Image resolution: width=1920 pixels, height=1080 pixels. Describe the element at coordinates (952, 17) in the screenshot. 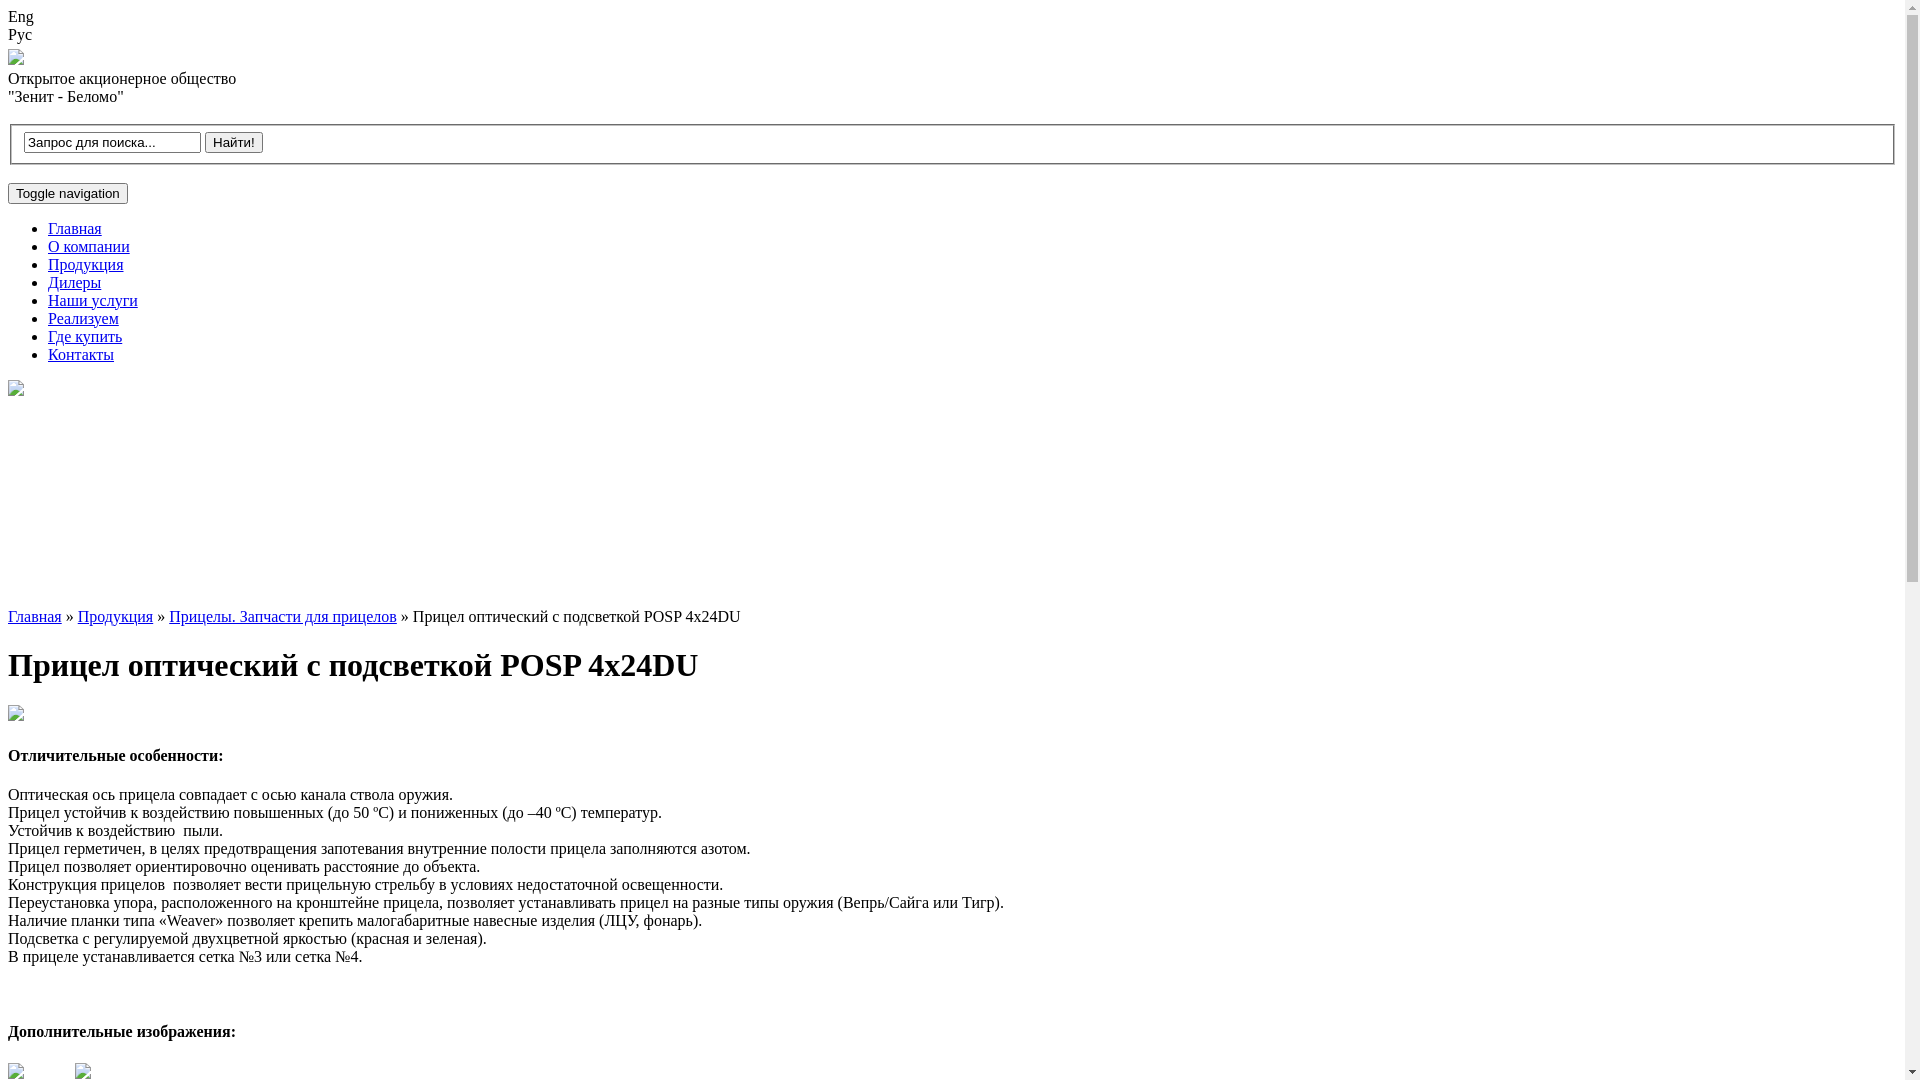

I see `Eng` at that location.